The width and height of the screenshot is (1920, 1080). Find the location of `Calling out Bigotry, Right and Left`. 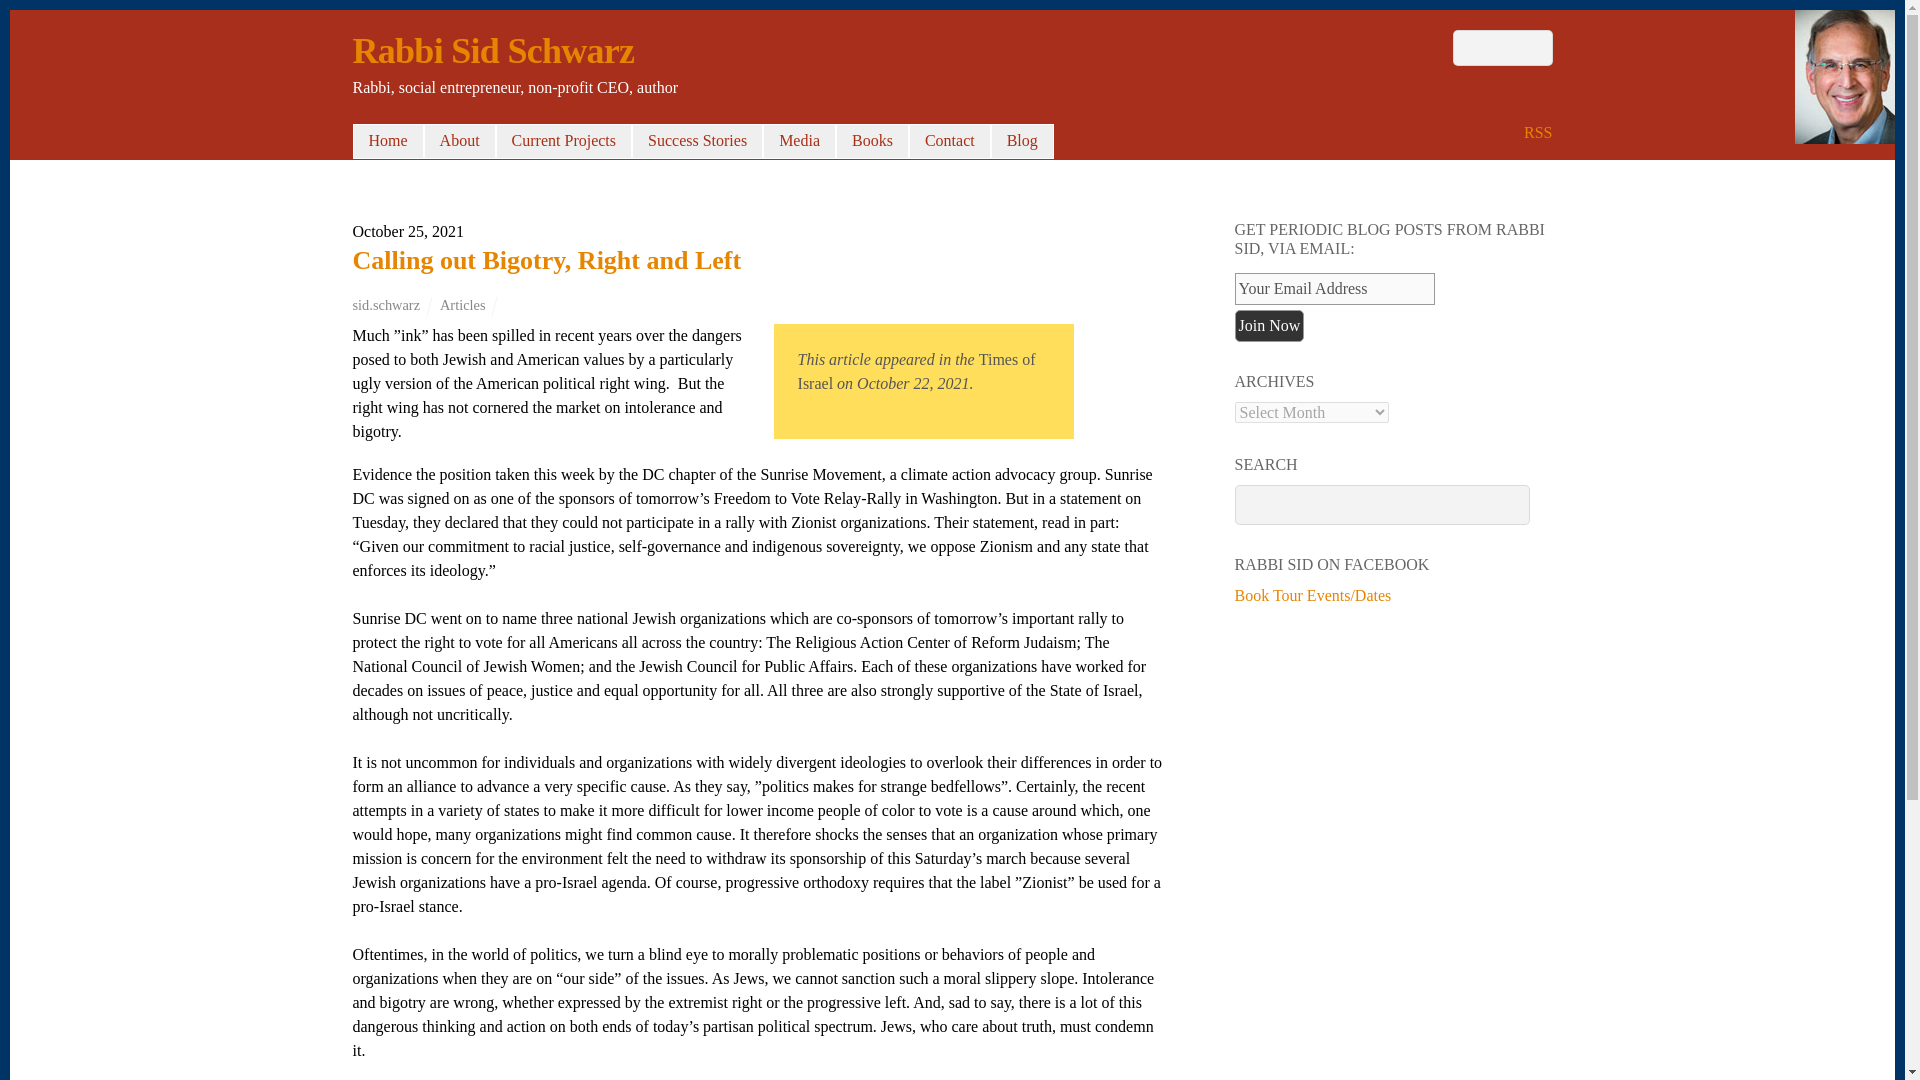

Calling out Bigotry, Right and Left is located at coordinates (546, 260).